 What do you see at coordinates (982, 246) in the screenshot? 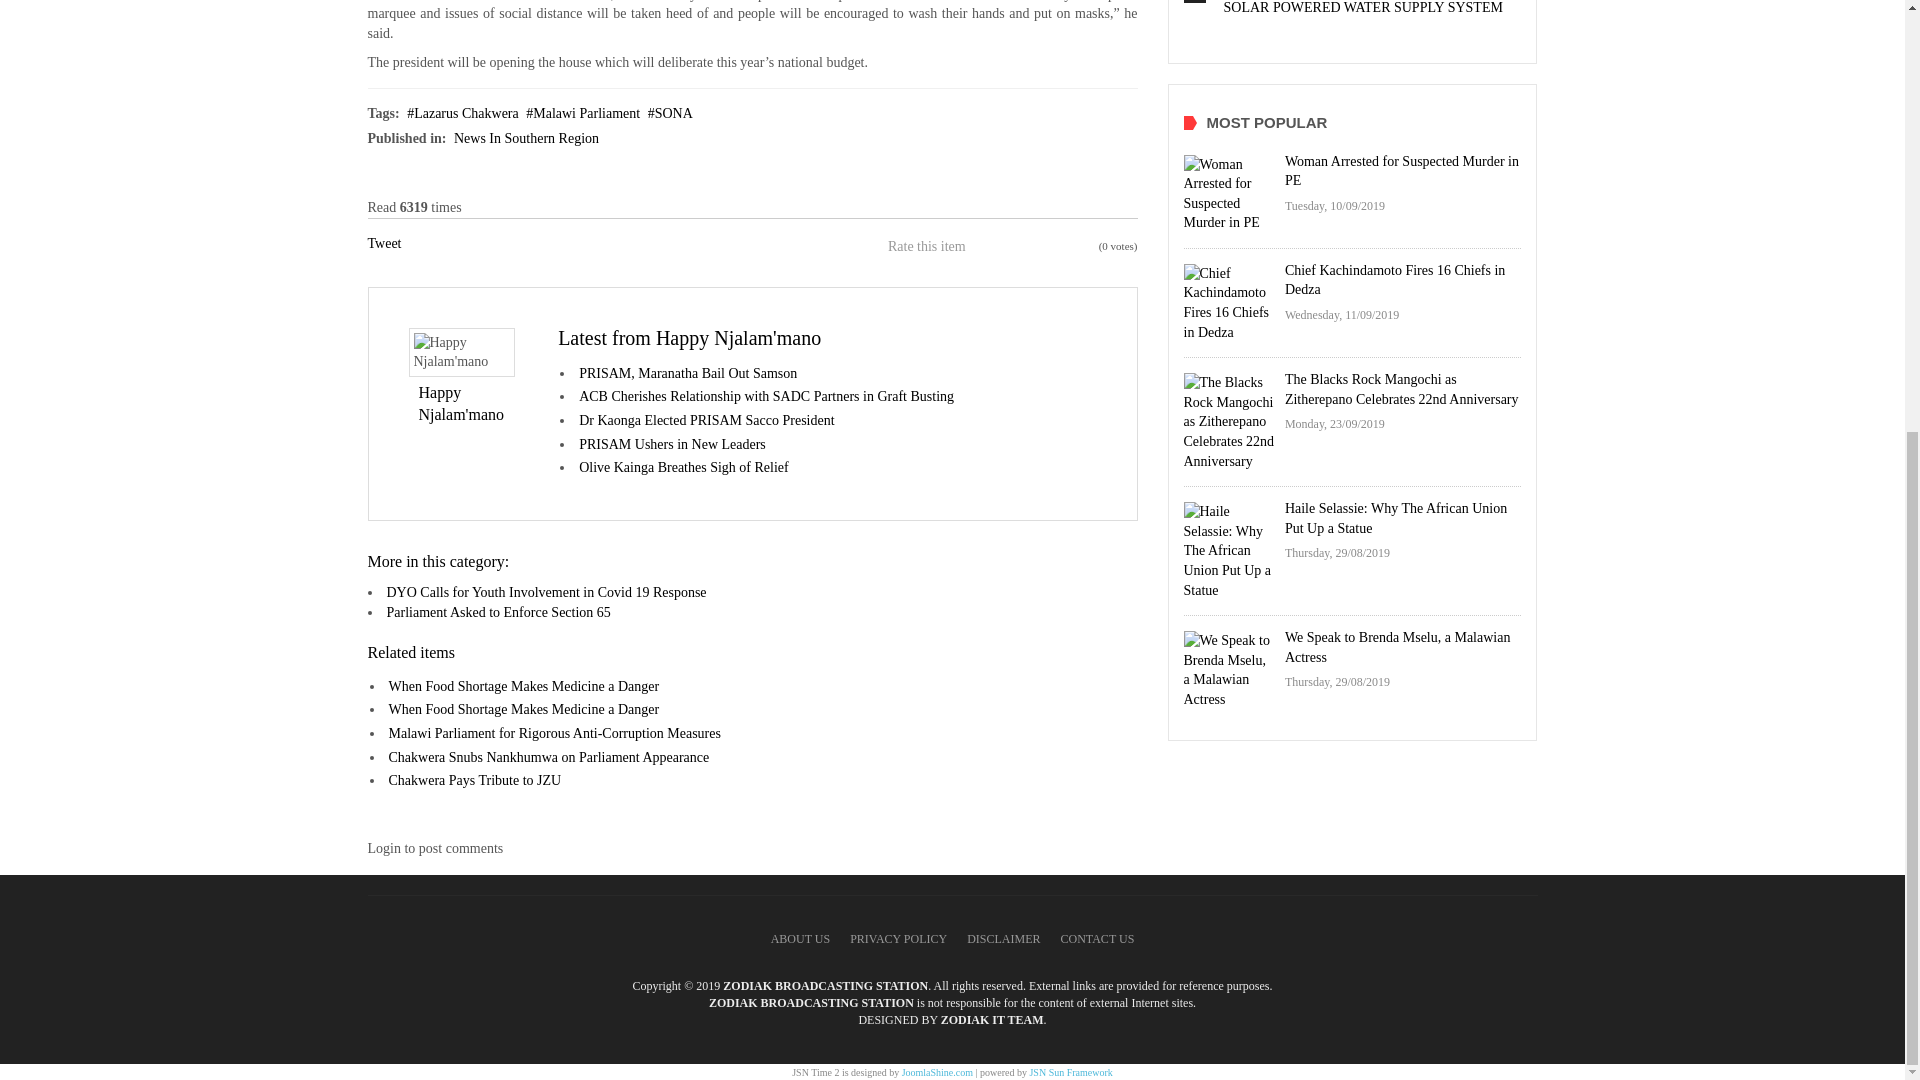
I see `1 star out of 5` at bounding box center [982, 246].